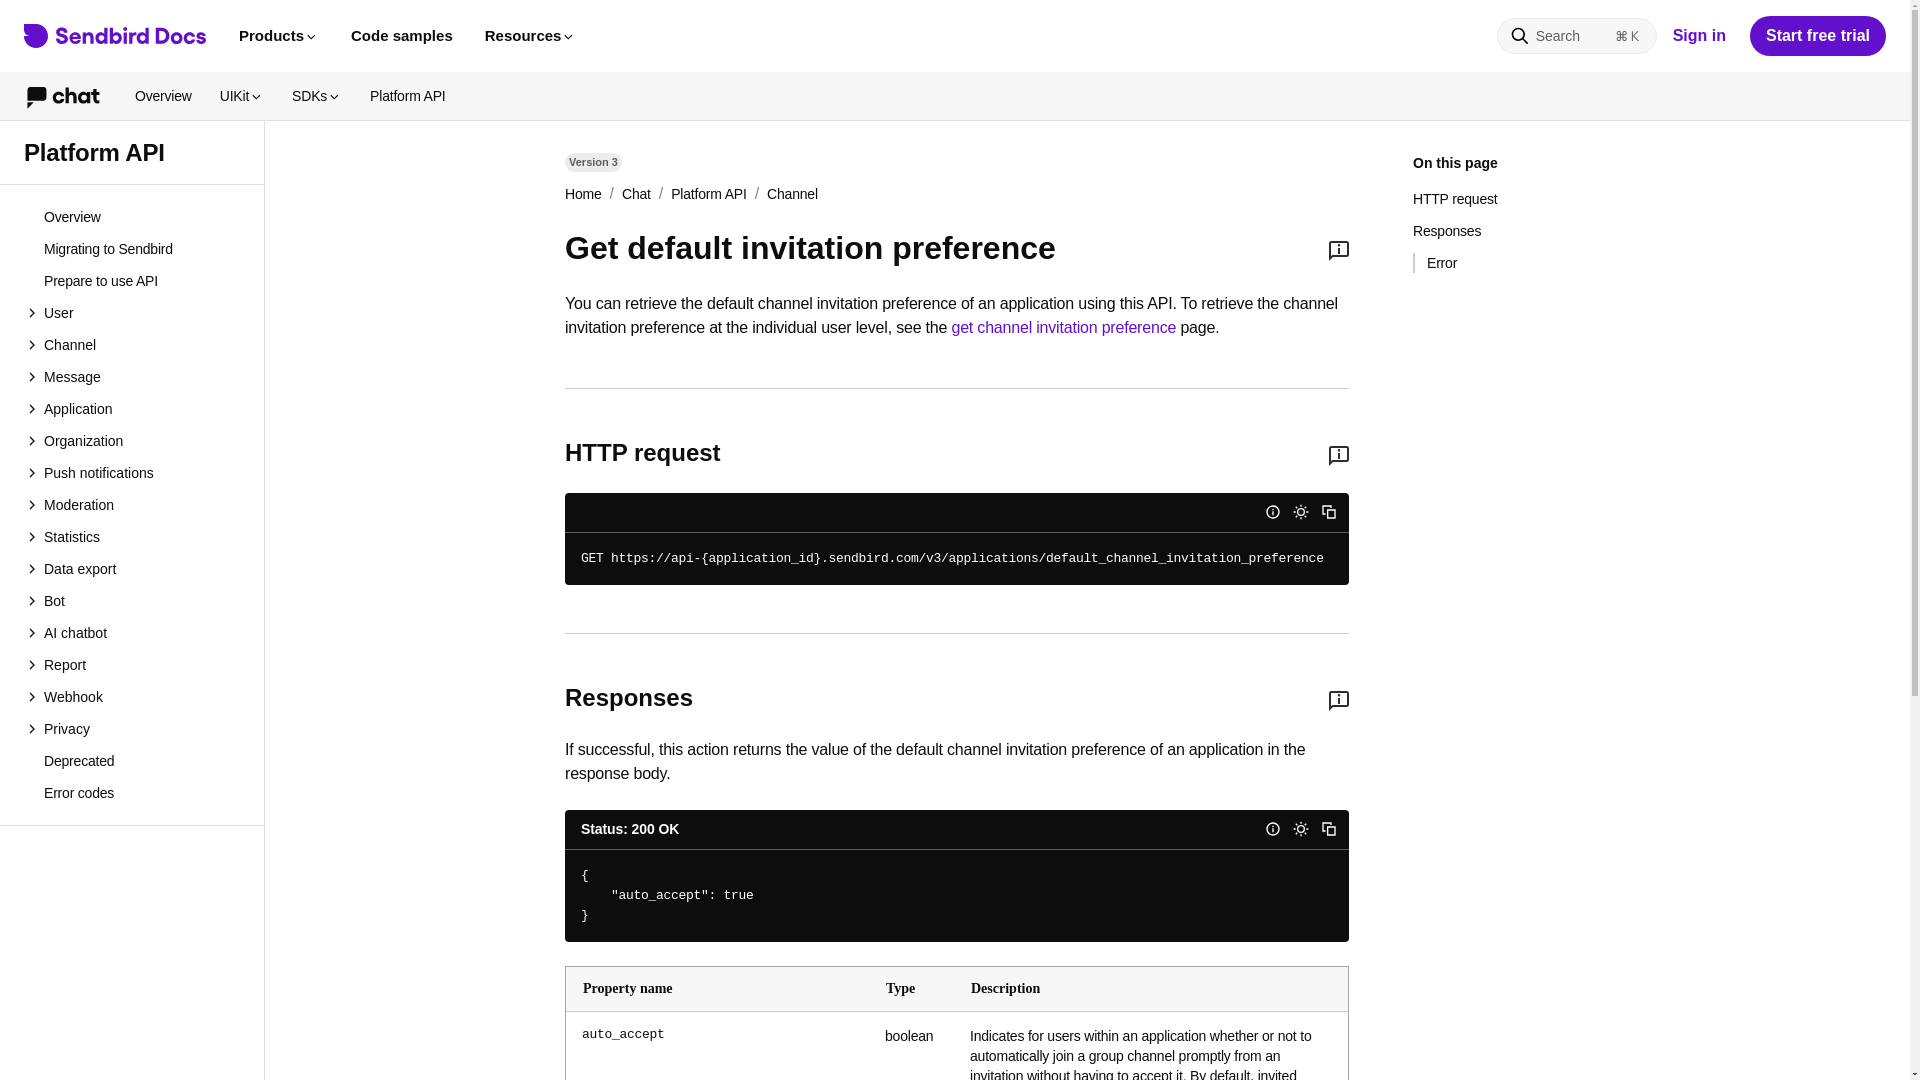 The width and height of the screenshot is (1920, 1080). Describe the element at coordinates (316, 96) in the screenshot. I see `SDKs` at that location.